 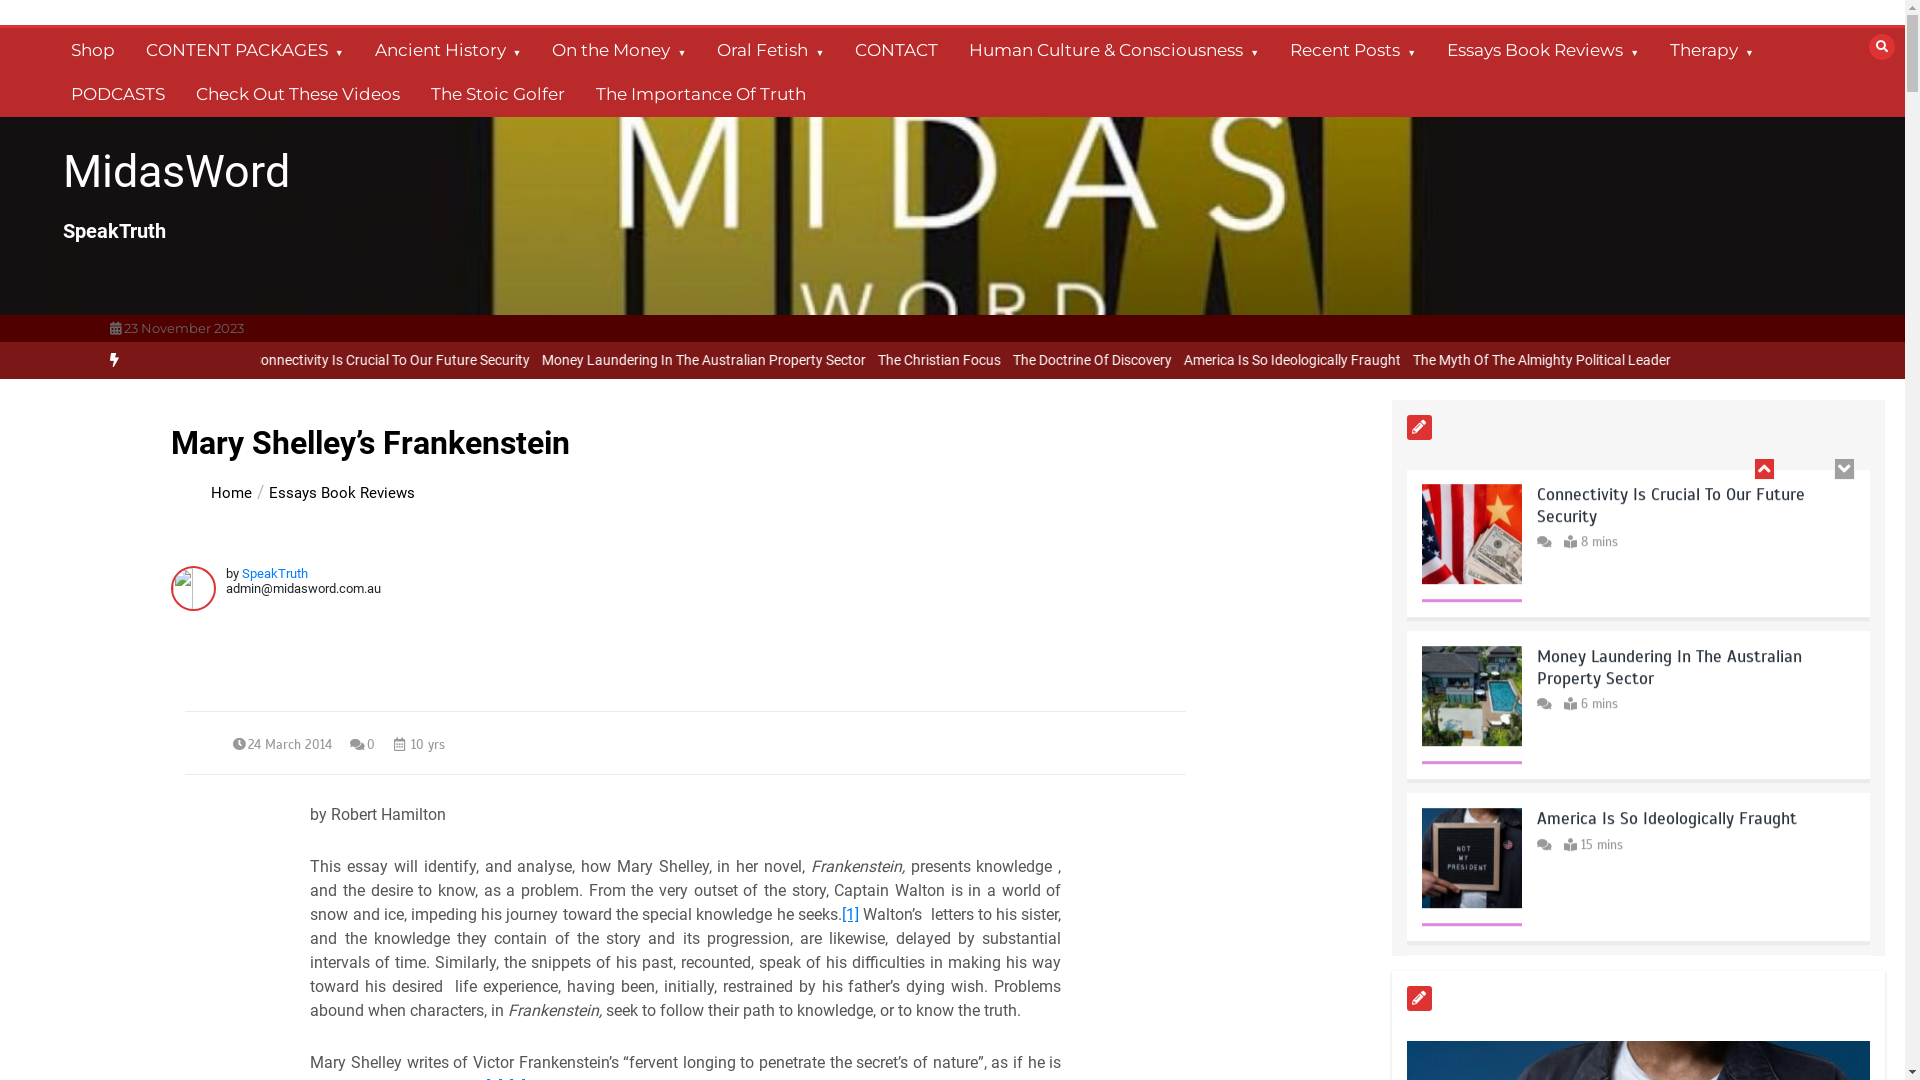 What do you see at coordinates (1667, 658) in the screenshot?
I see `America Is So Ideologically Fraught` at bounding box center [1667, 658].